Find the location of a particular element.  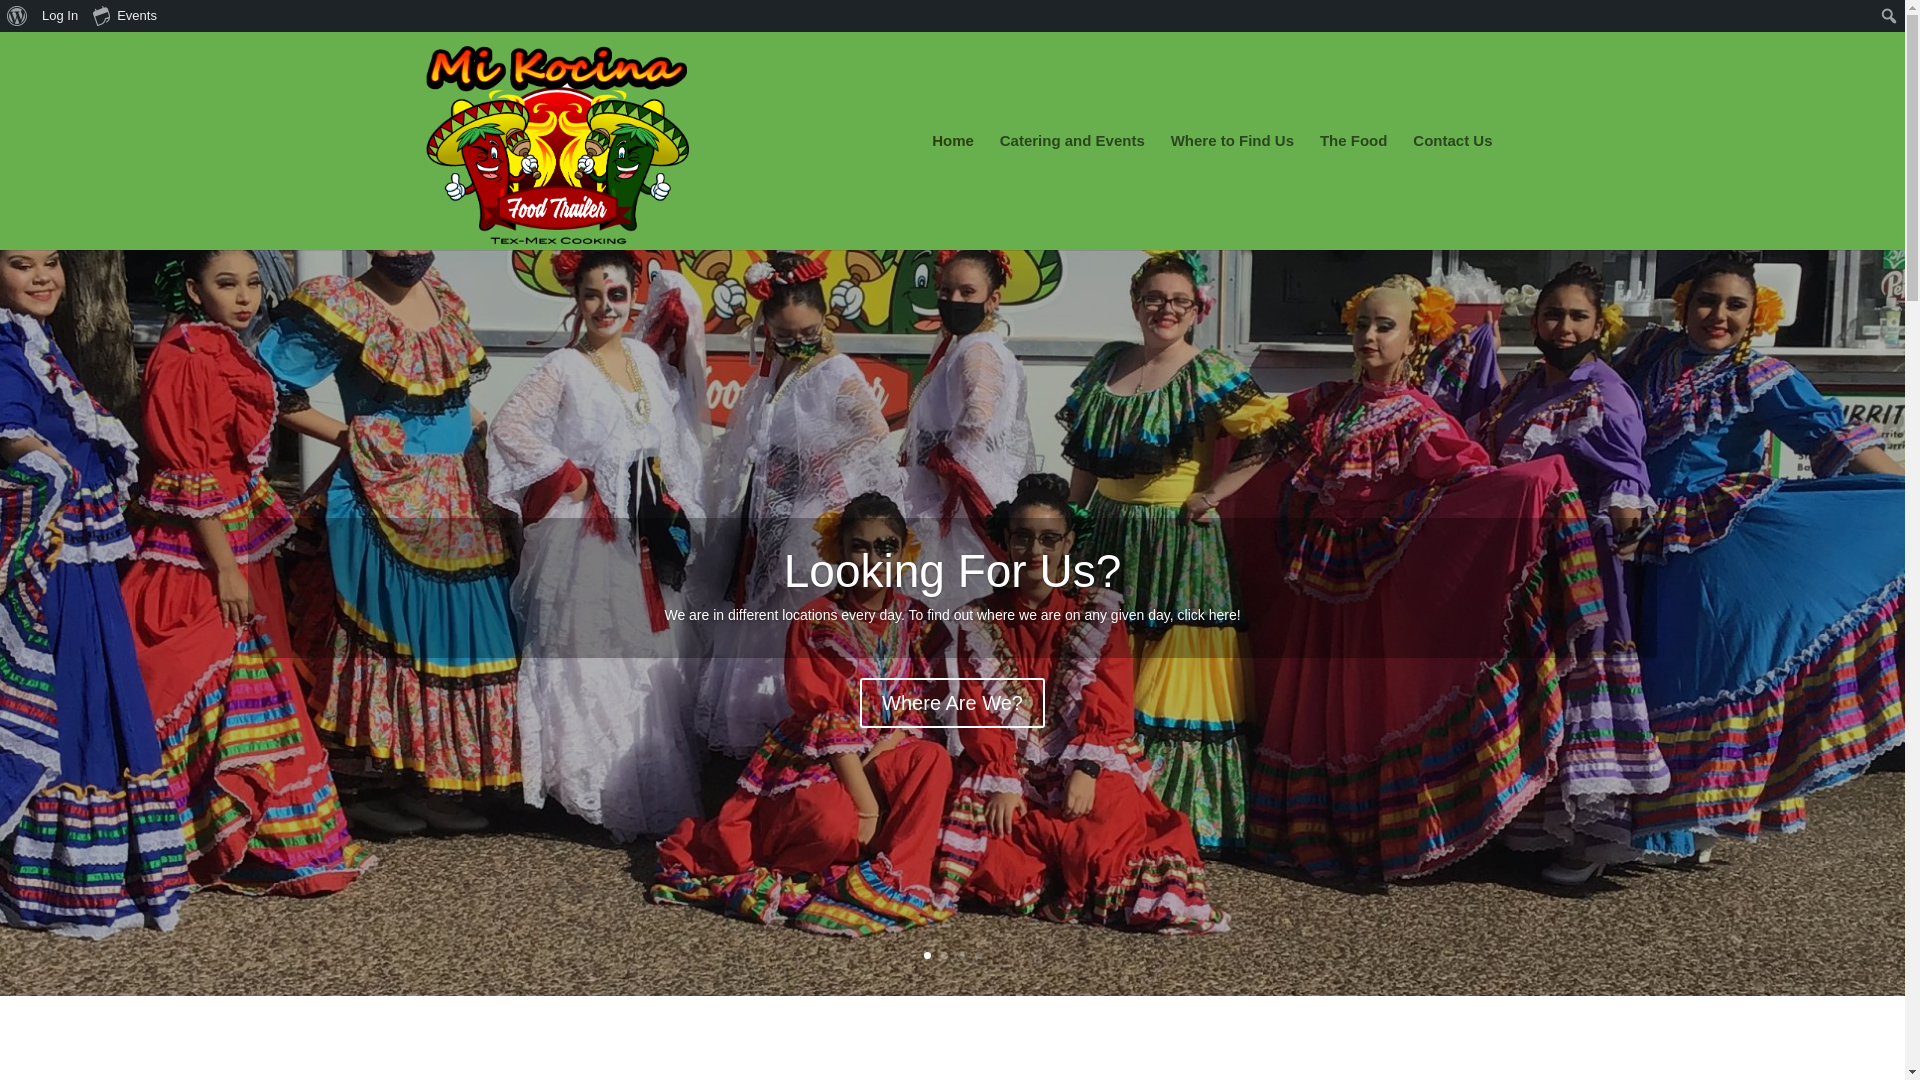

Log In is located at coordinates (60, 16).